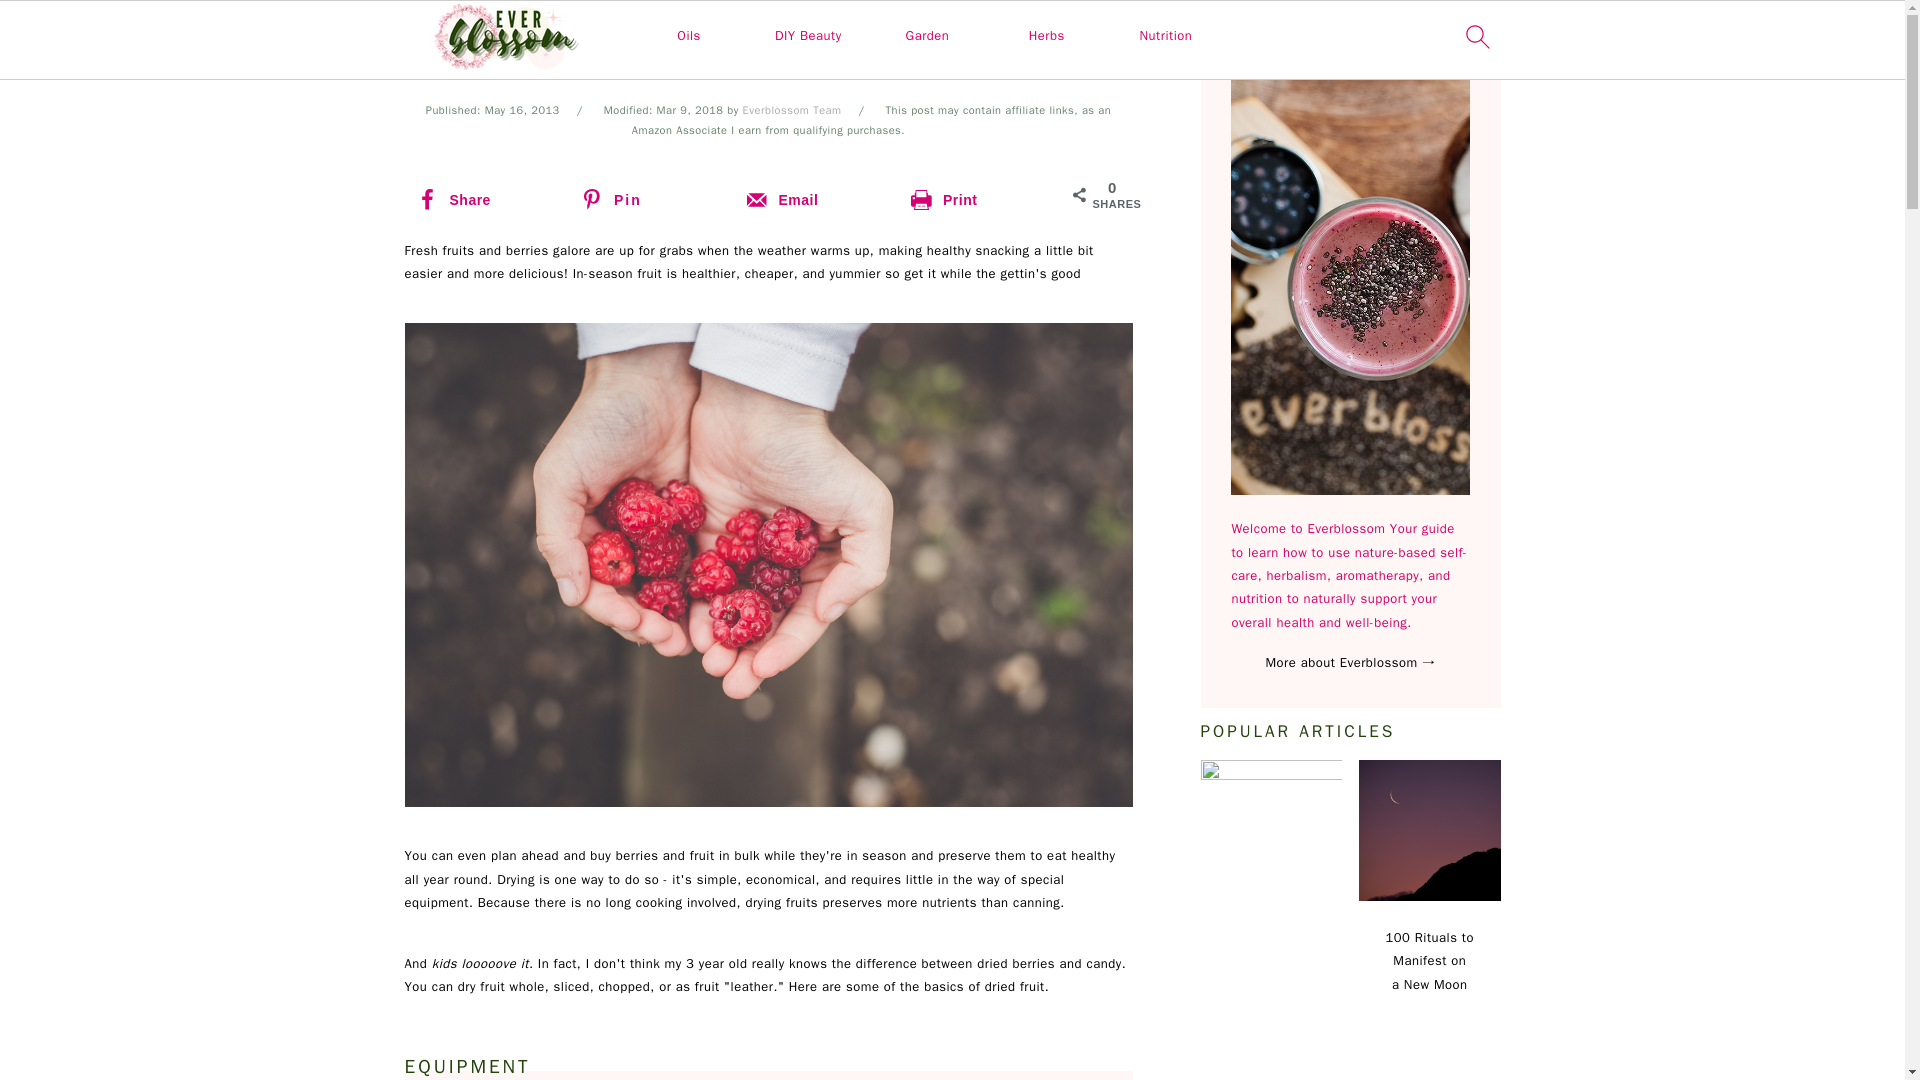 This screenshot has height=1080, width=1920. I want to click on DIY Beauty, so click(808, 36).